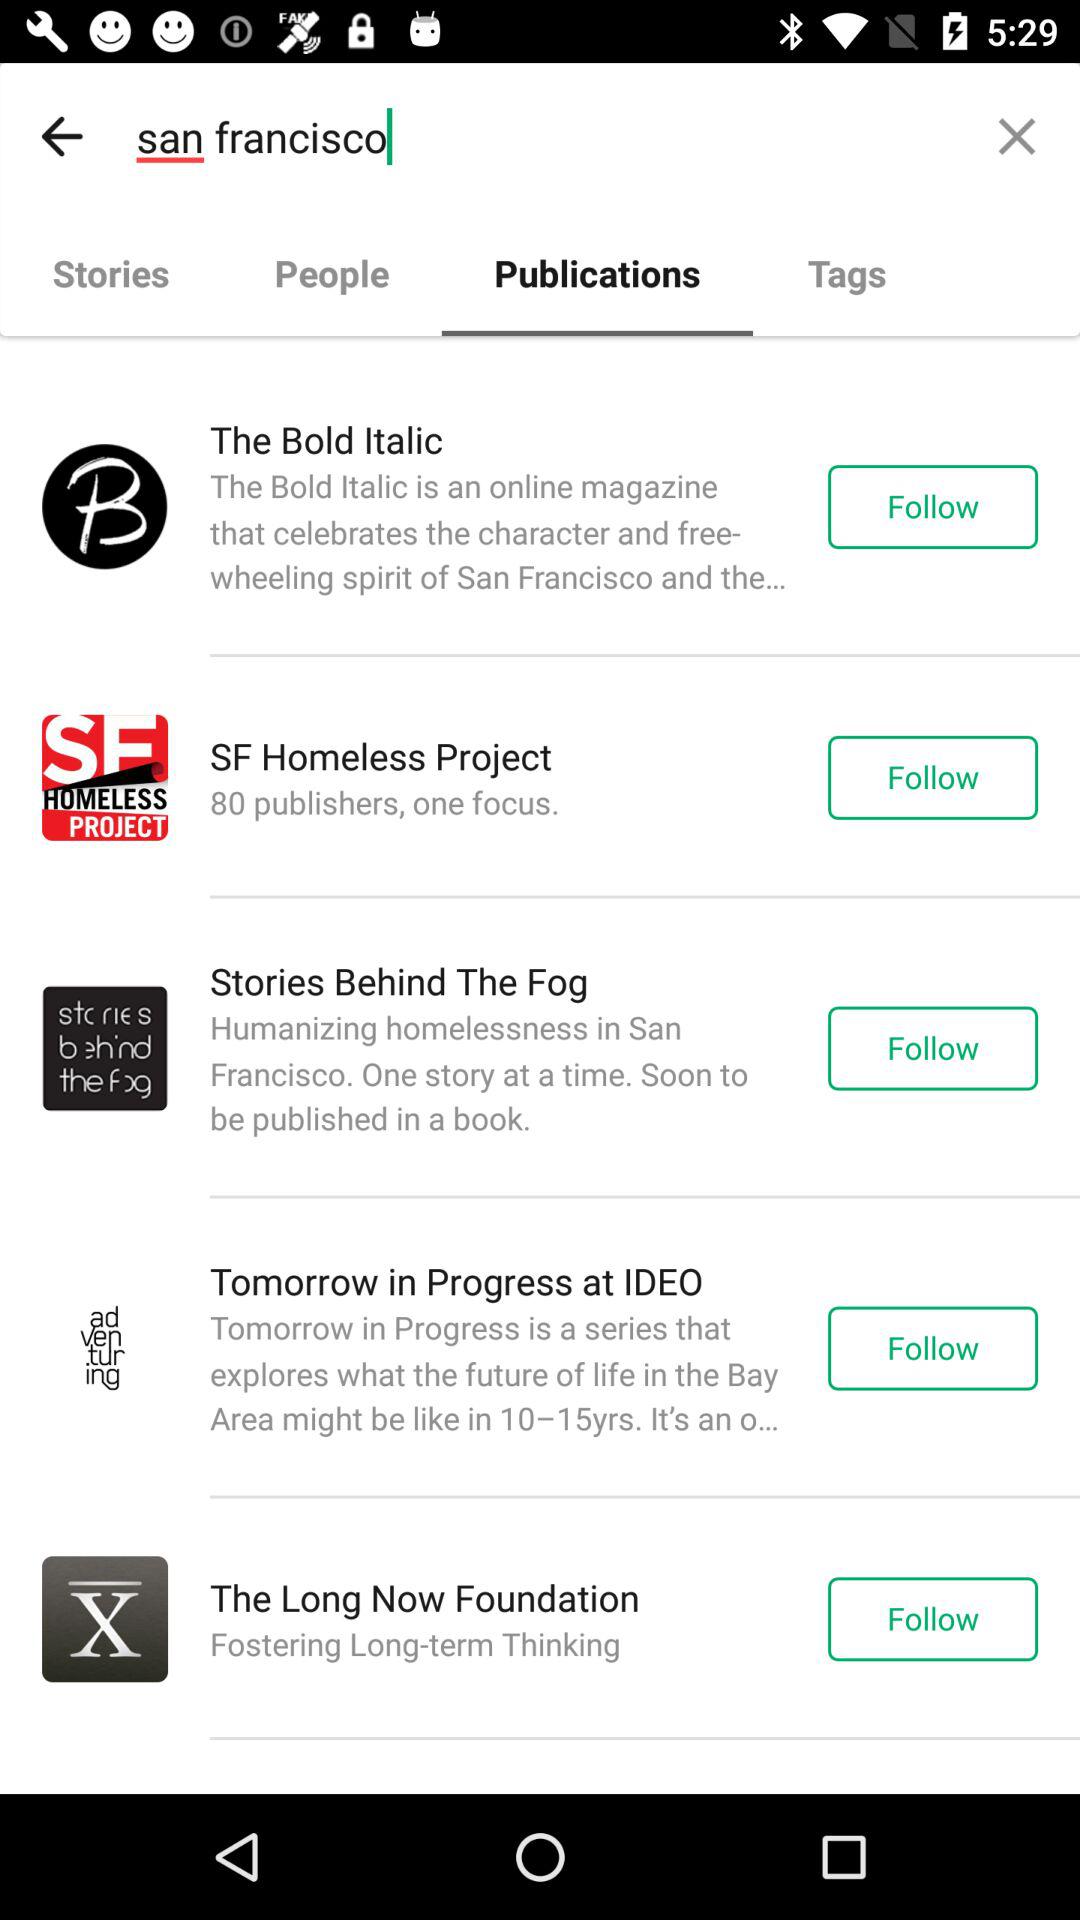 The image size is (1080, 1920). Describe the element at coordinates (1016, 136) in the screenshot. I see `open the item above follow item` at that location.